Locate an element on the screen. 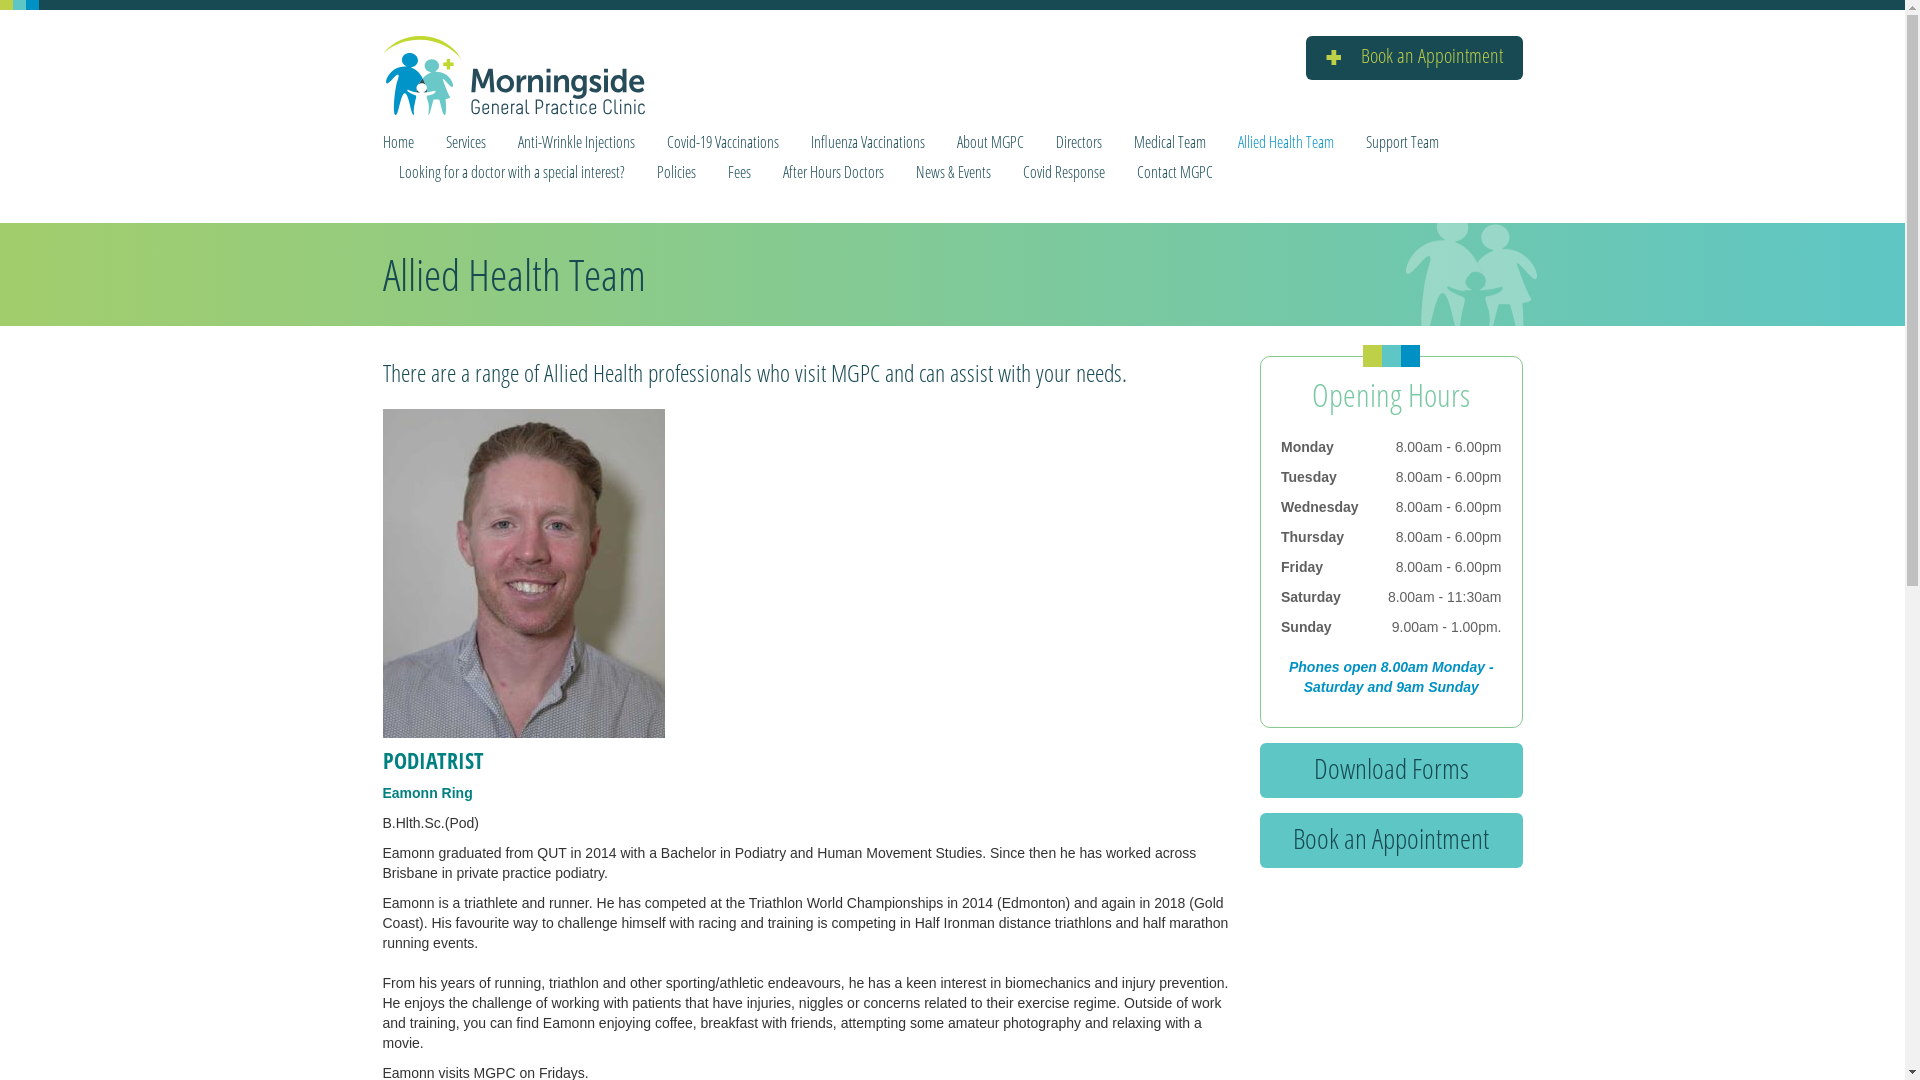  Contact MGPC is located at coordinates (1166, 172).